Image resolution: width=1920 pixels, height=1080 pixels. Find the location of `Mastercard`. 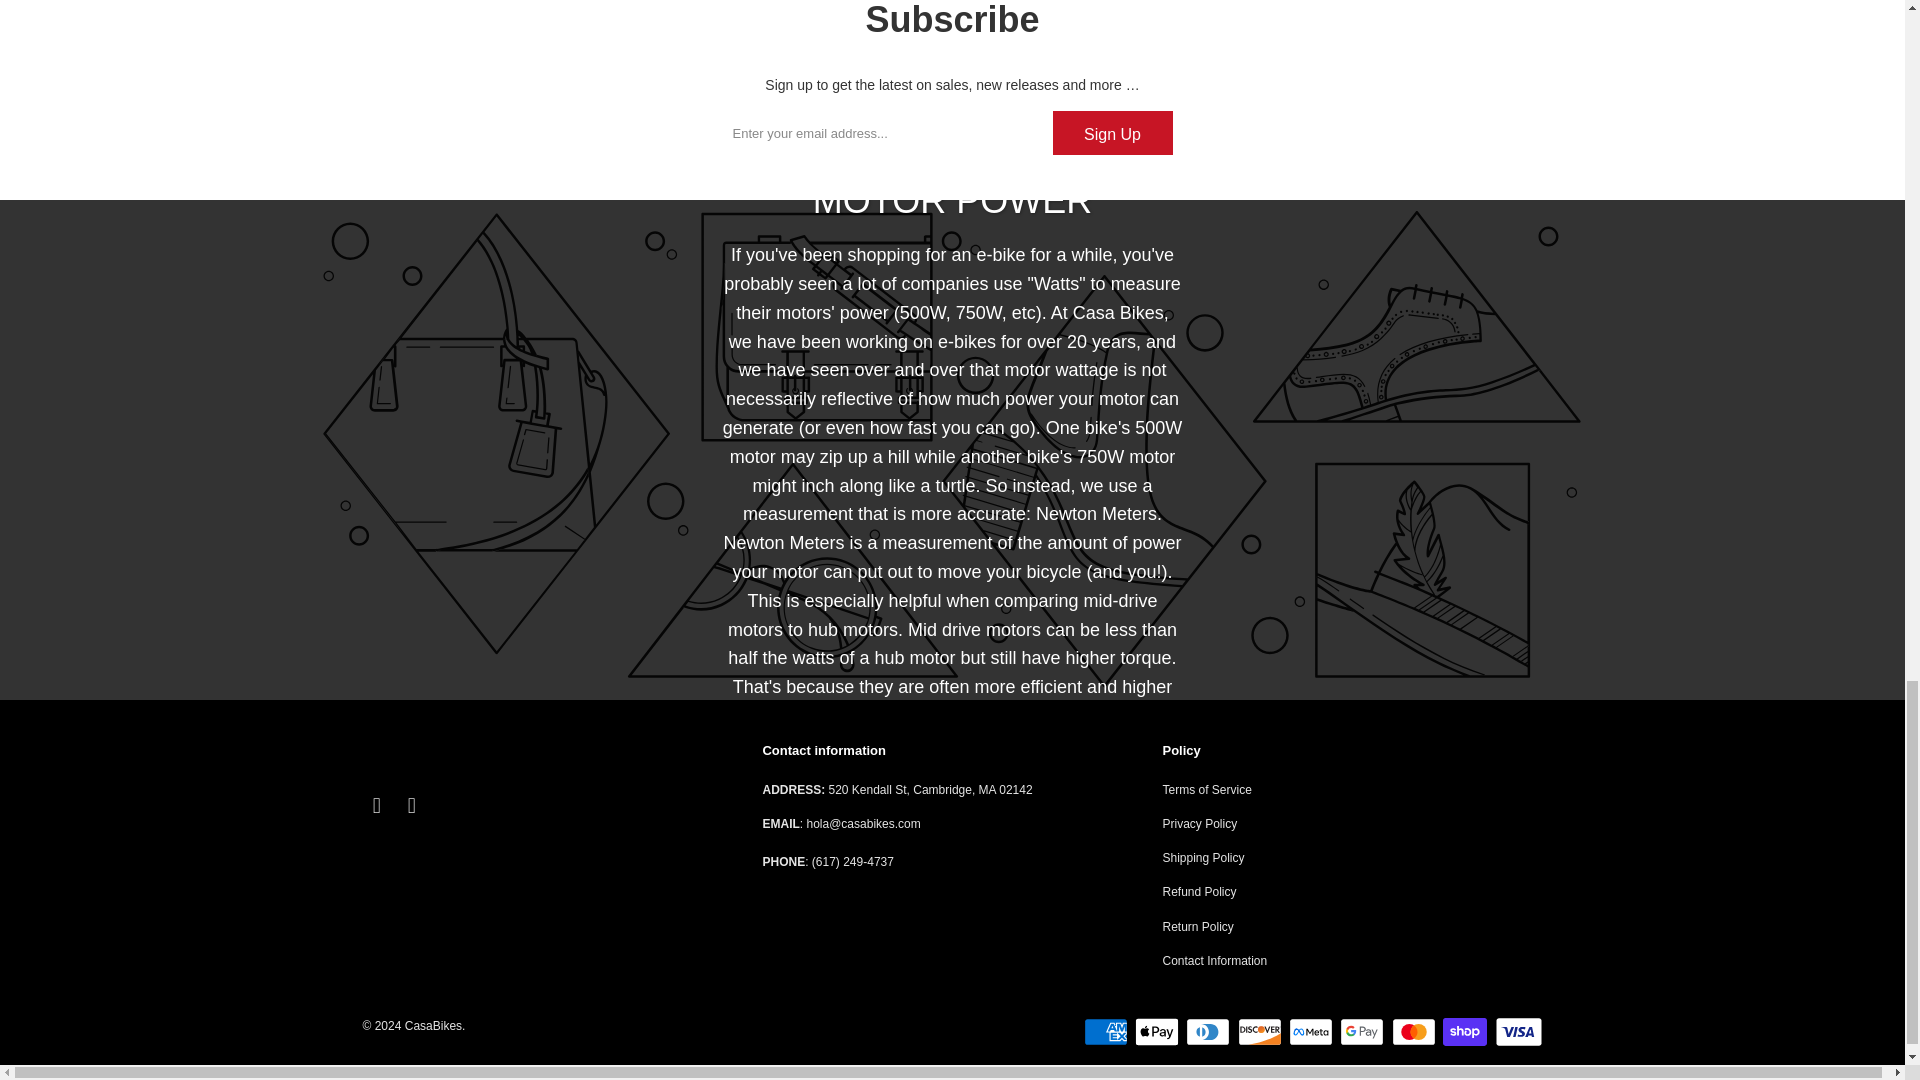

Mastercard is located at coordinates (1416, 1032).